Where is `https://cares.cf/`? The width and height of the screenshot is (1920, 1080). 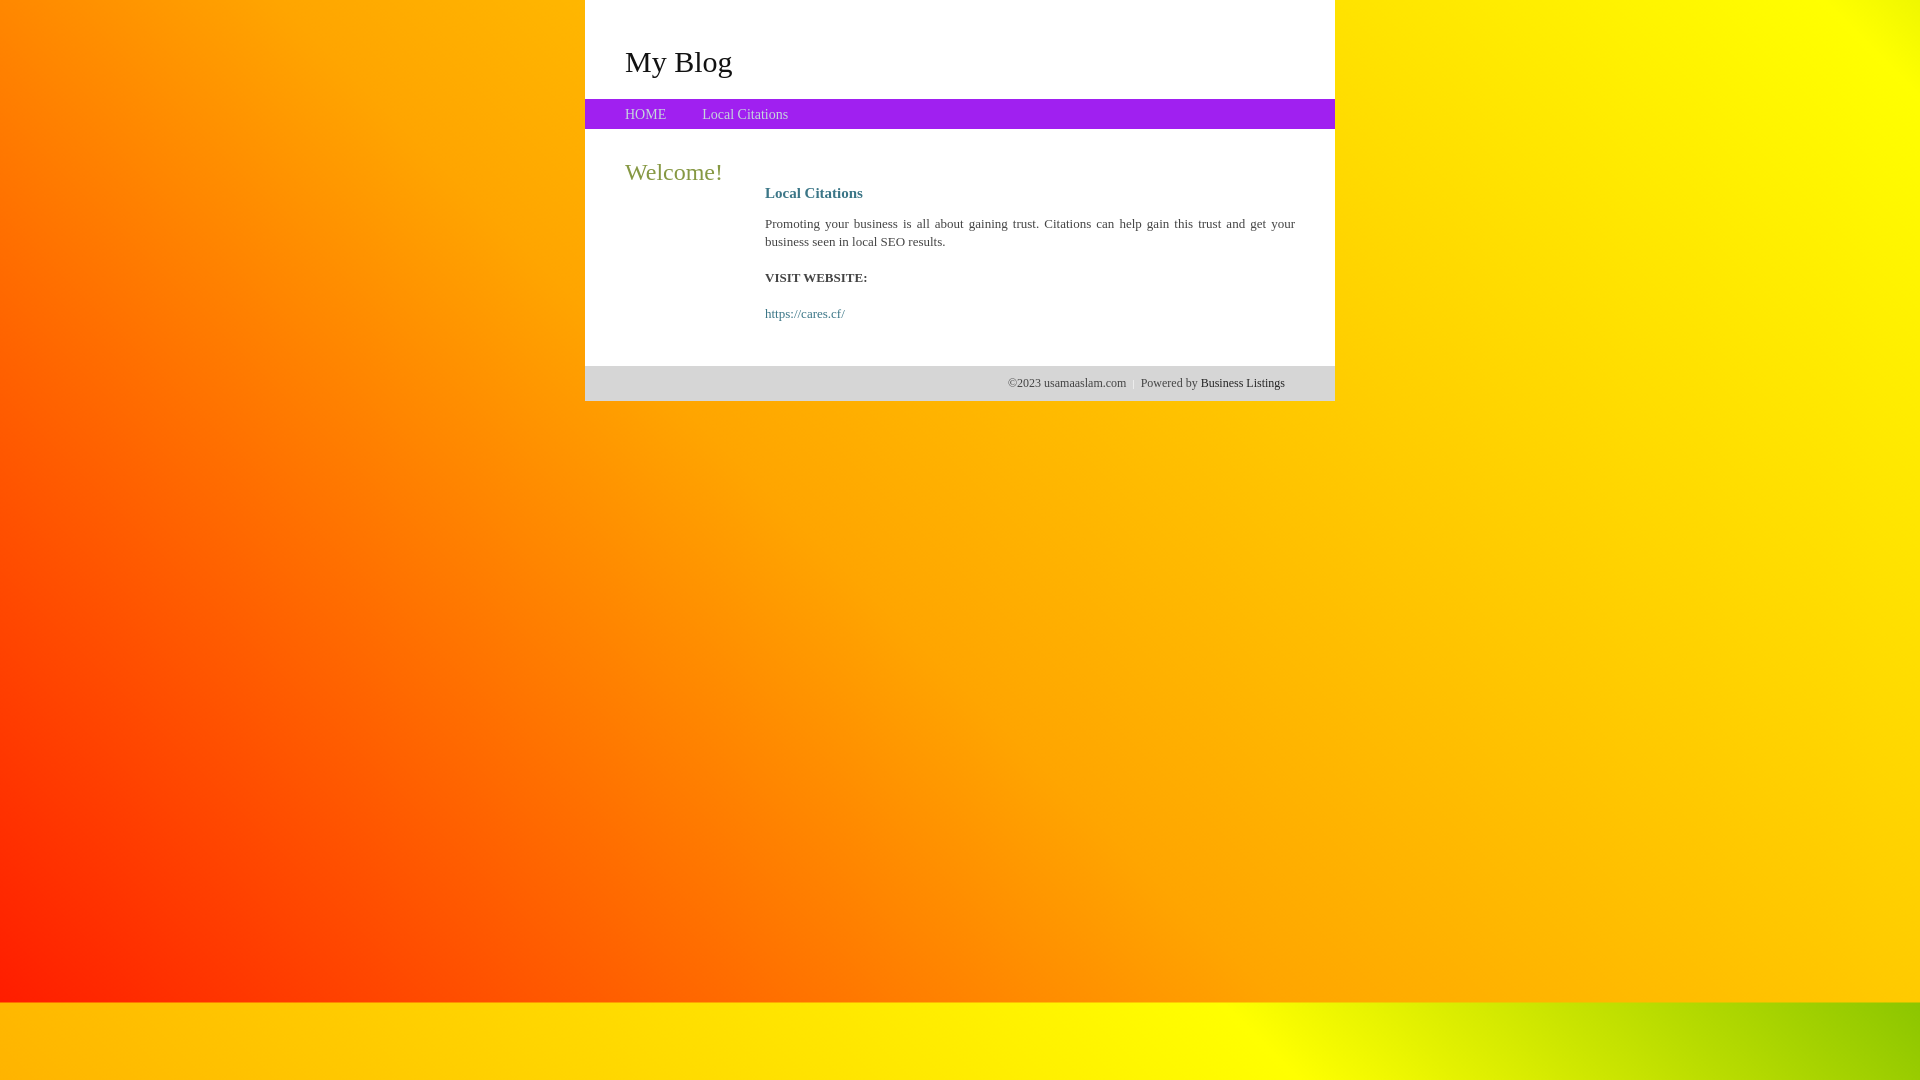 https://cares.cf/ is located at coordinates (805, 314).